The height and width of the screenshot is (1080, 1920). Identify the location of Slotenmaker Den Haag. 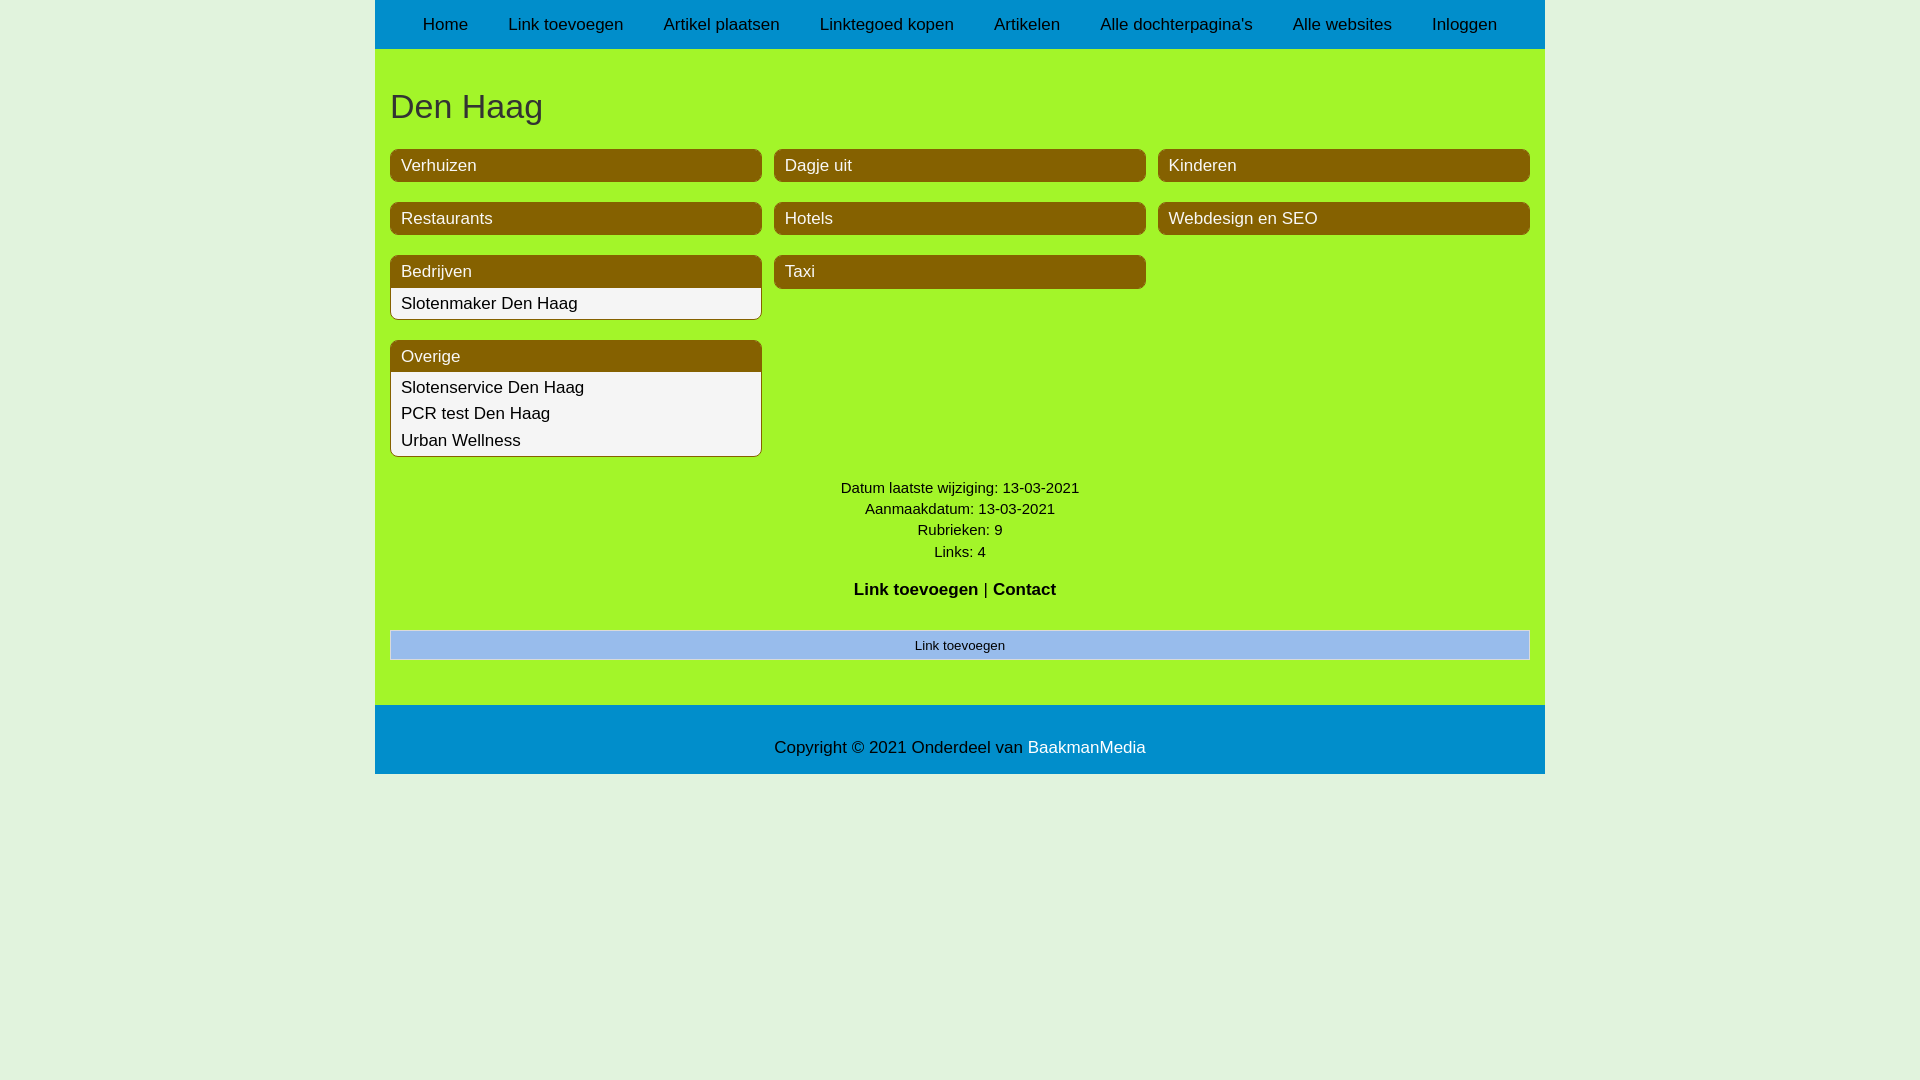
(490, 304).